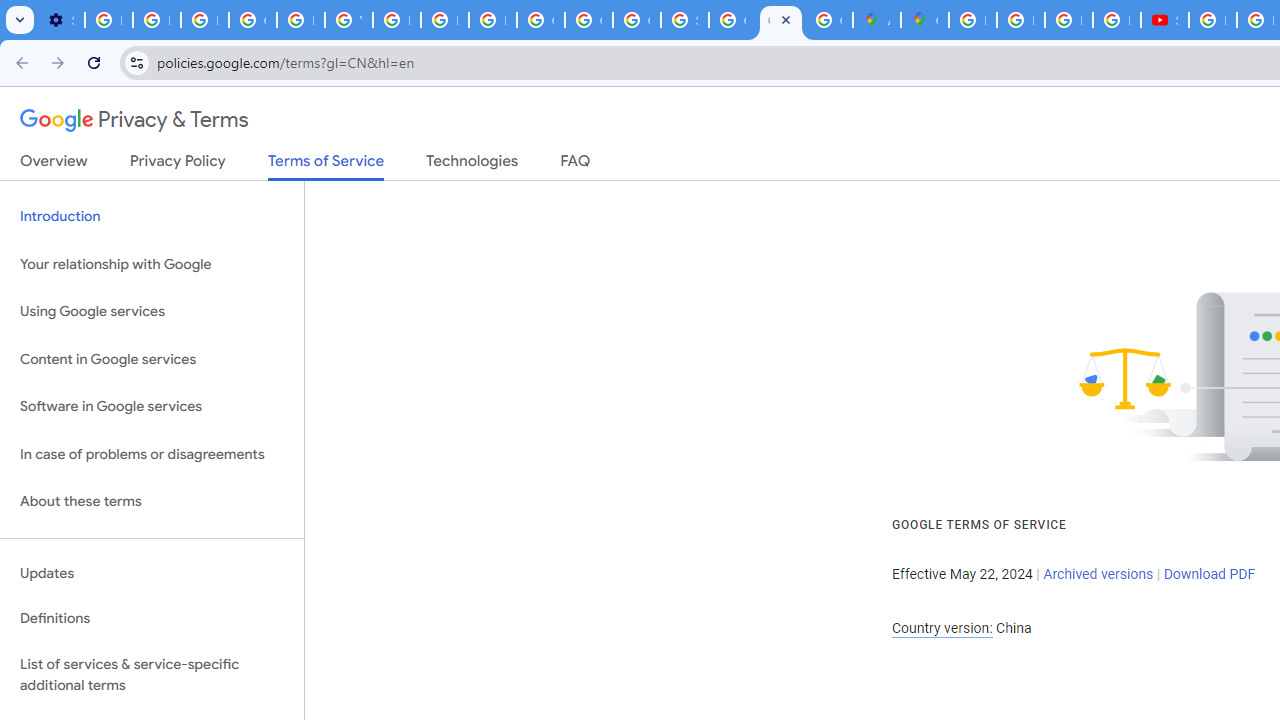 The image size is (1280, 720). I want to click on Privacy Help Center - Policies Help, so click(1068, 20).